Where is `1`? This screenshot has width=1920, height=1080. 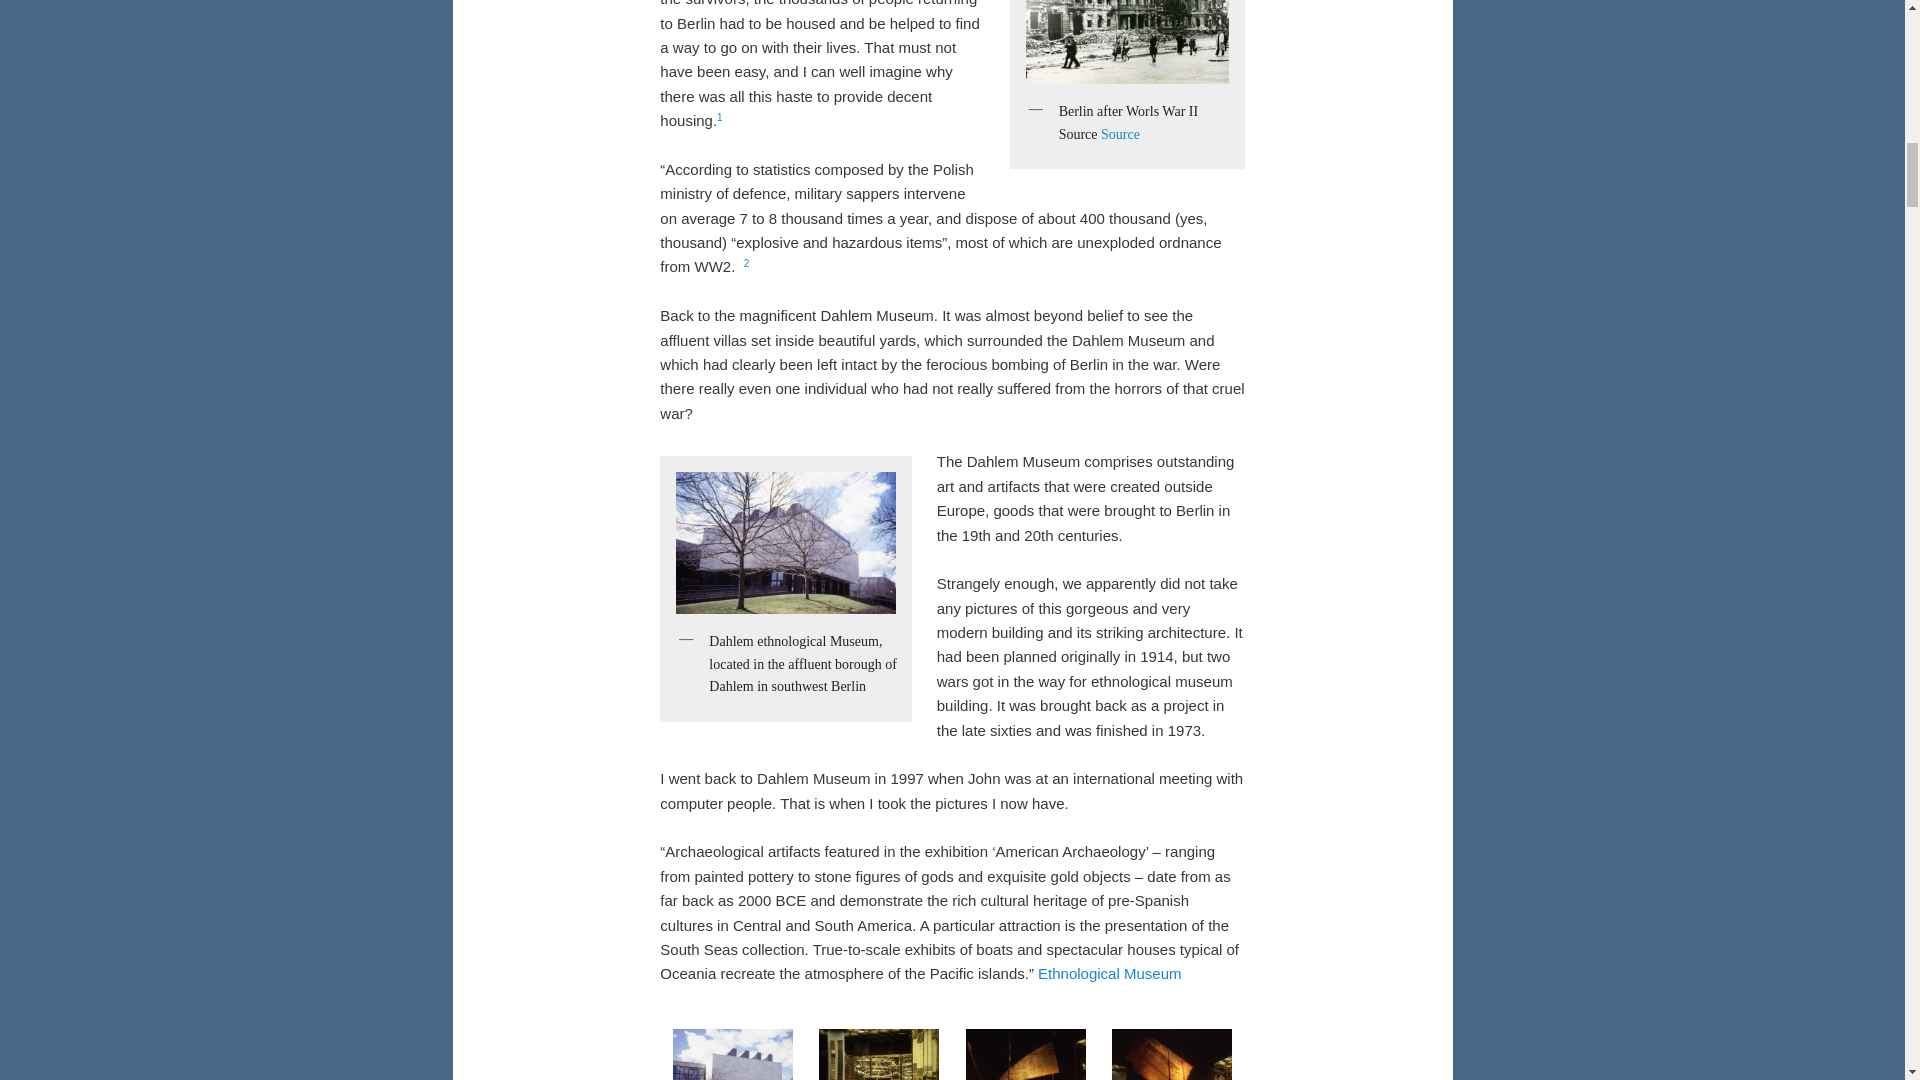
1 is located at coordinates (720, 118).